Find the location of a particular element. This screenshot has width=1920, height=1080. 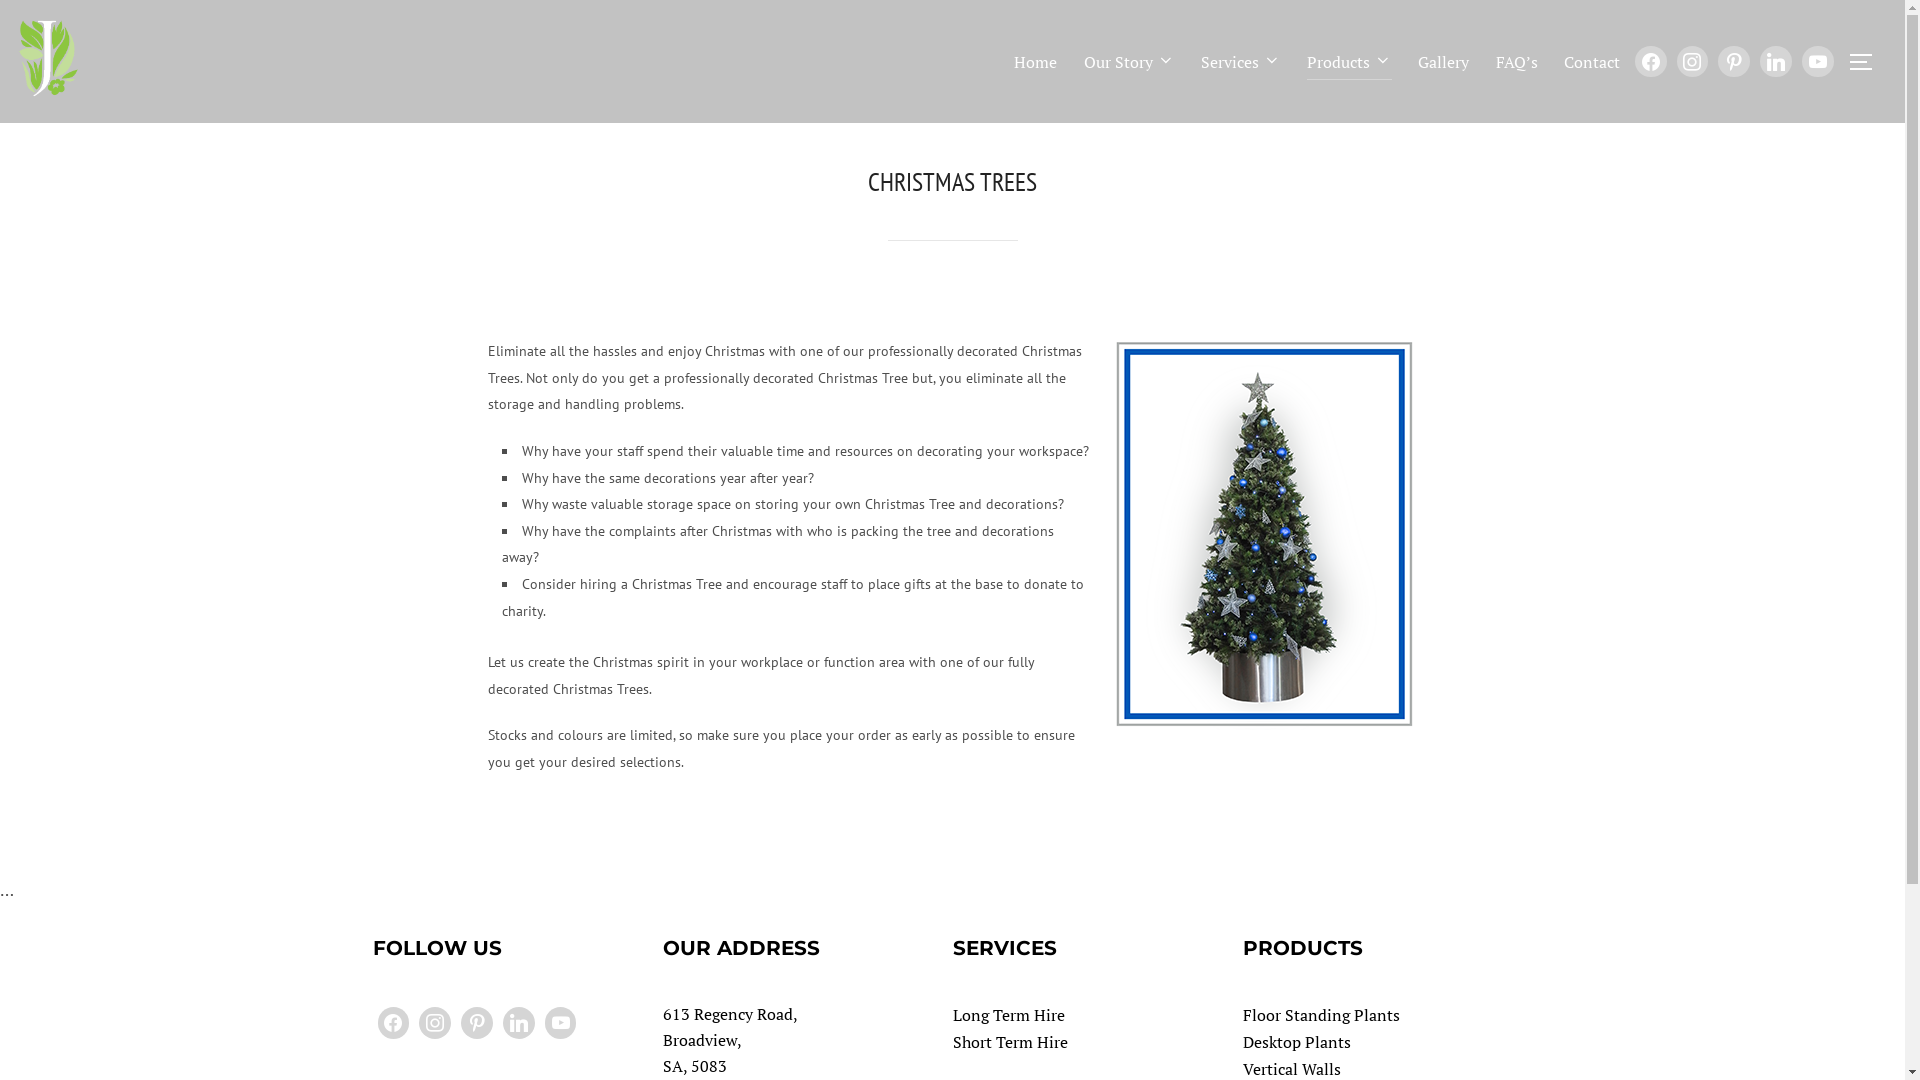

WordPress is located at coordinates (519, 1023).